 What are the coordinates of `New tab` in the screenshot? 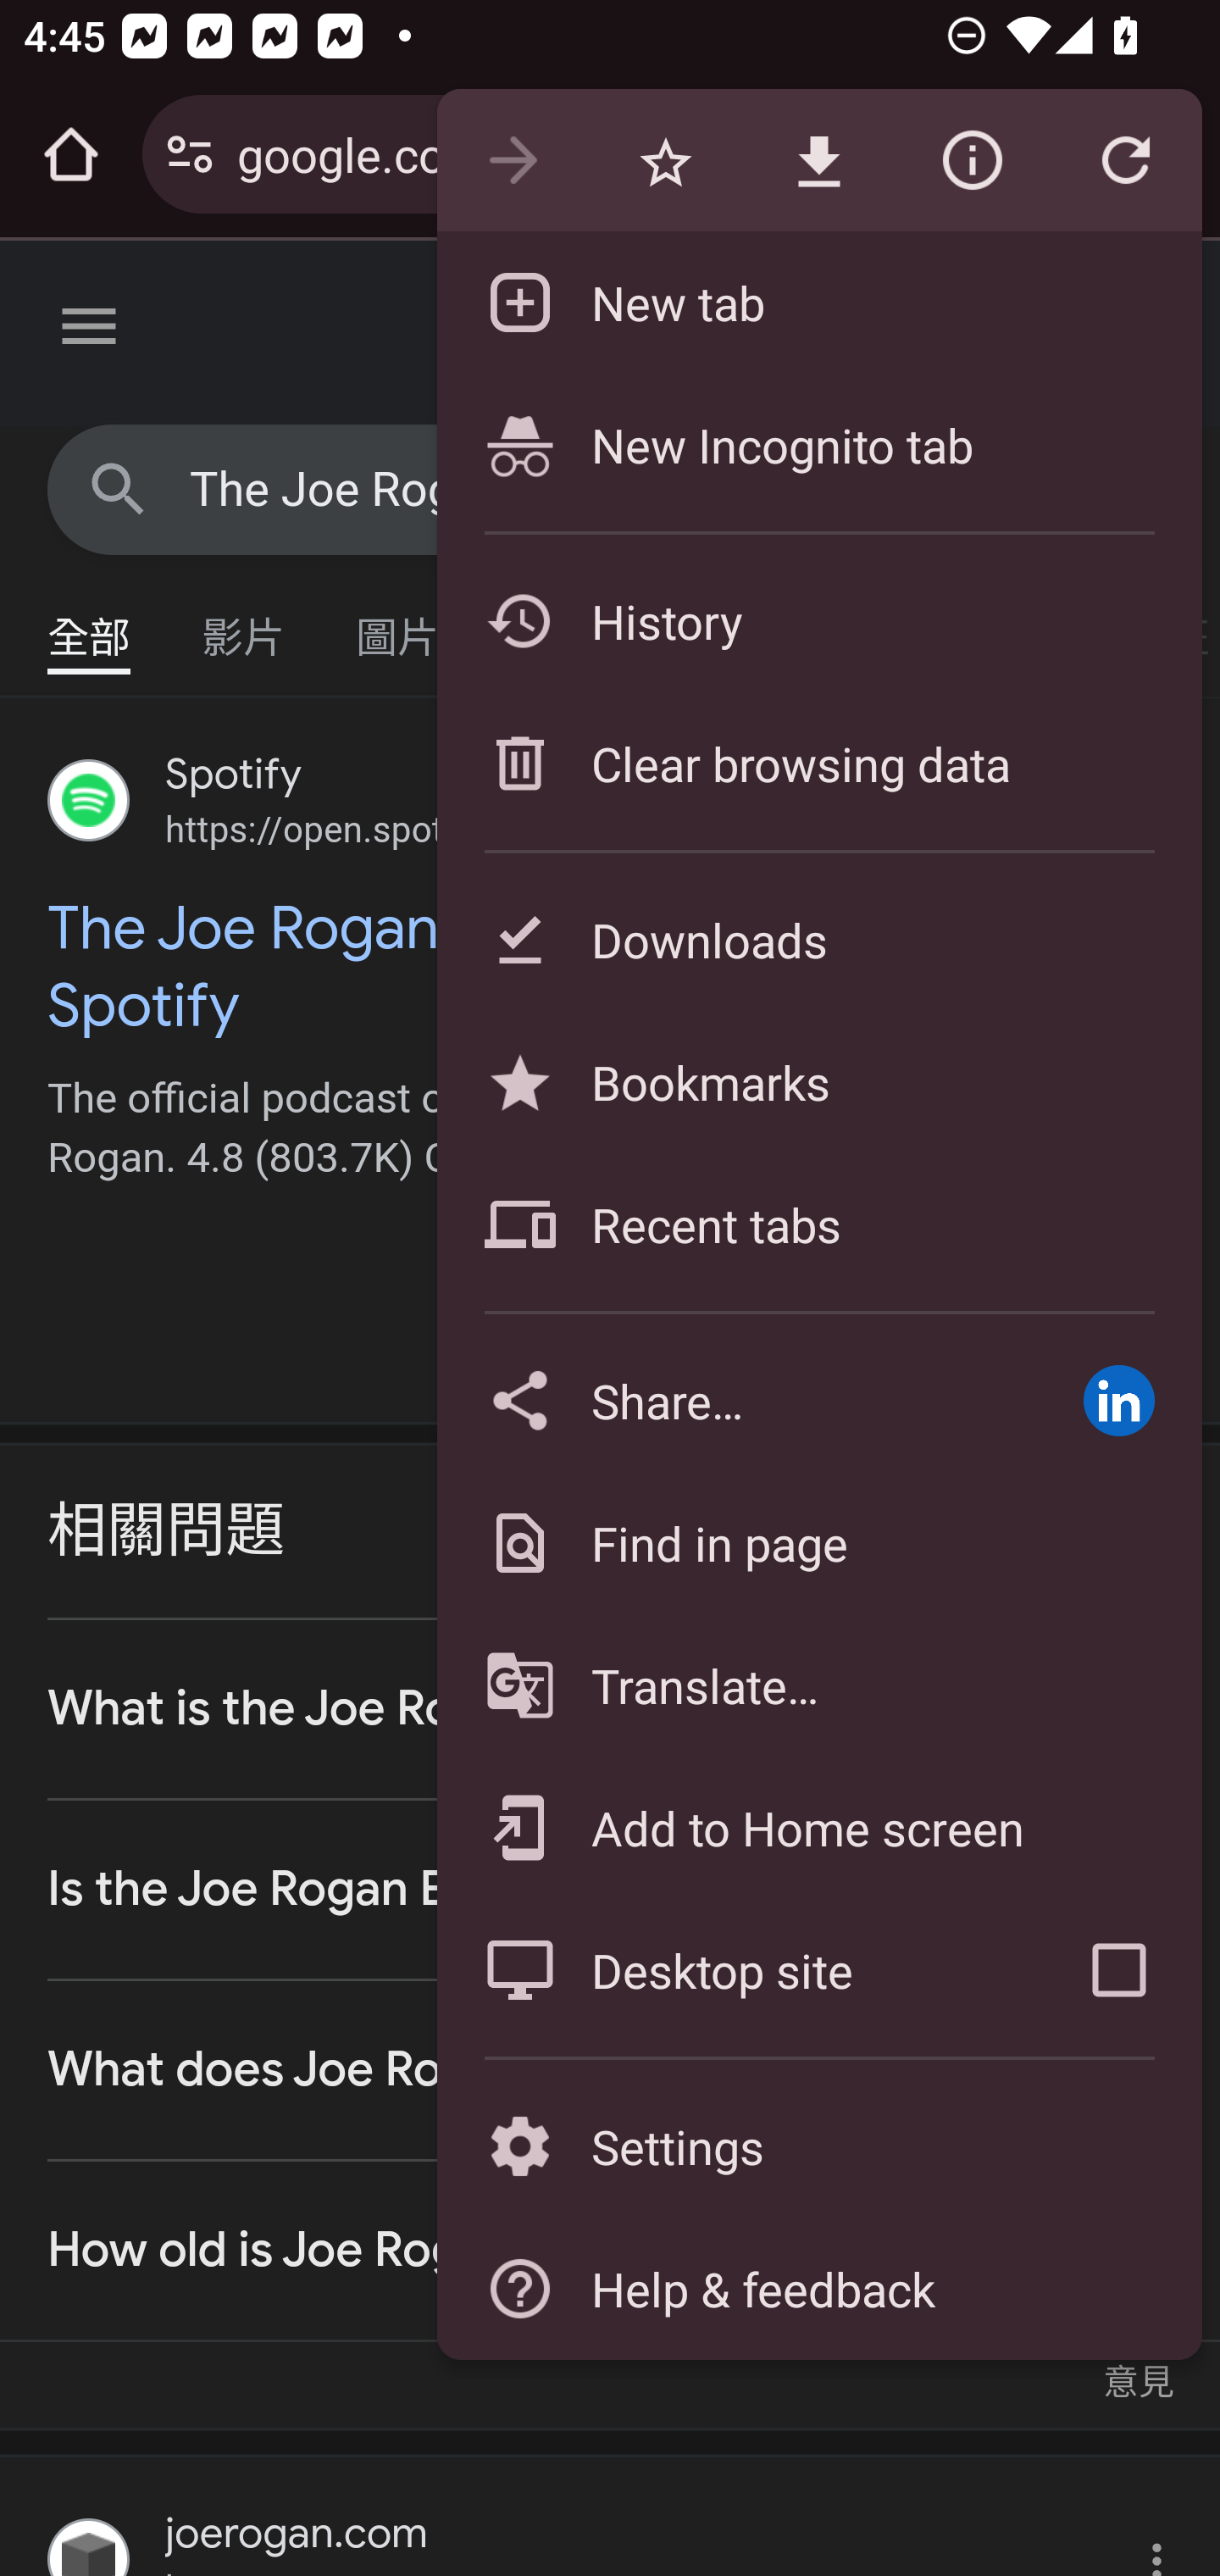 It's located at (818, 302).